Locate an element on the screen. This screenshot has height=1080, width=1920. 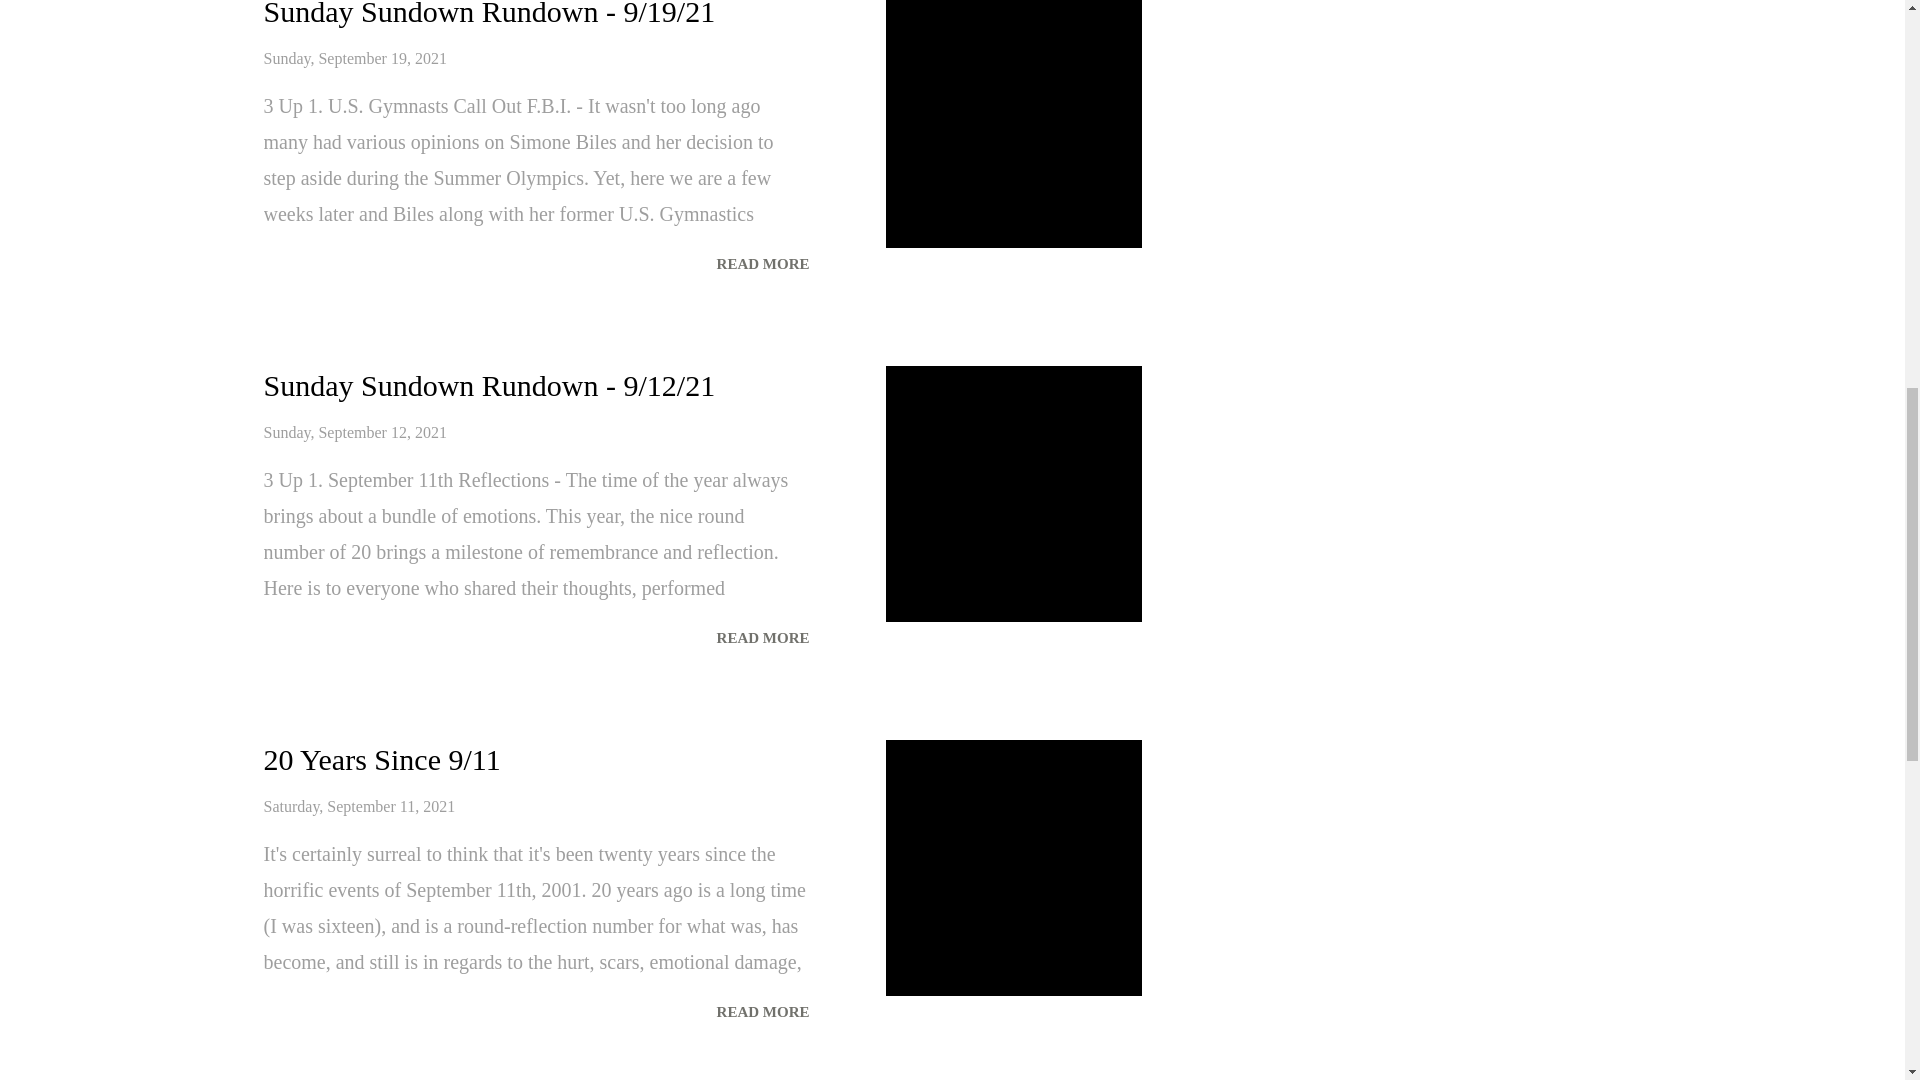
Sunday, September 12, 2021 is located at coordinates (356, 432).